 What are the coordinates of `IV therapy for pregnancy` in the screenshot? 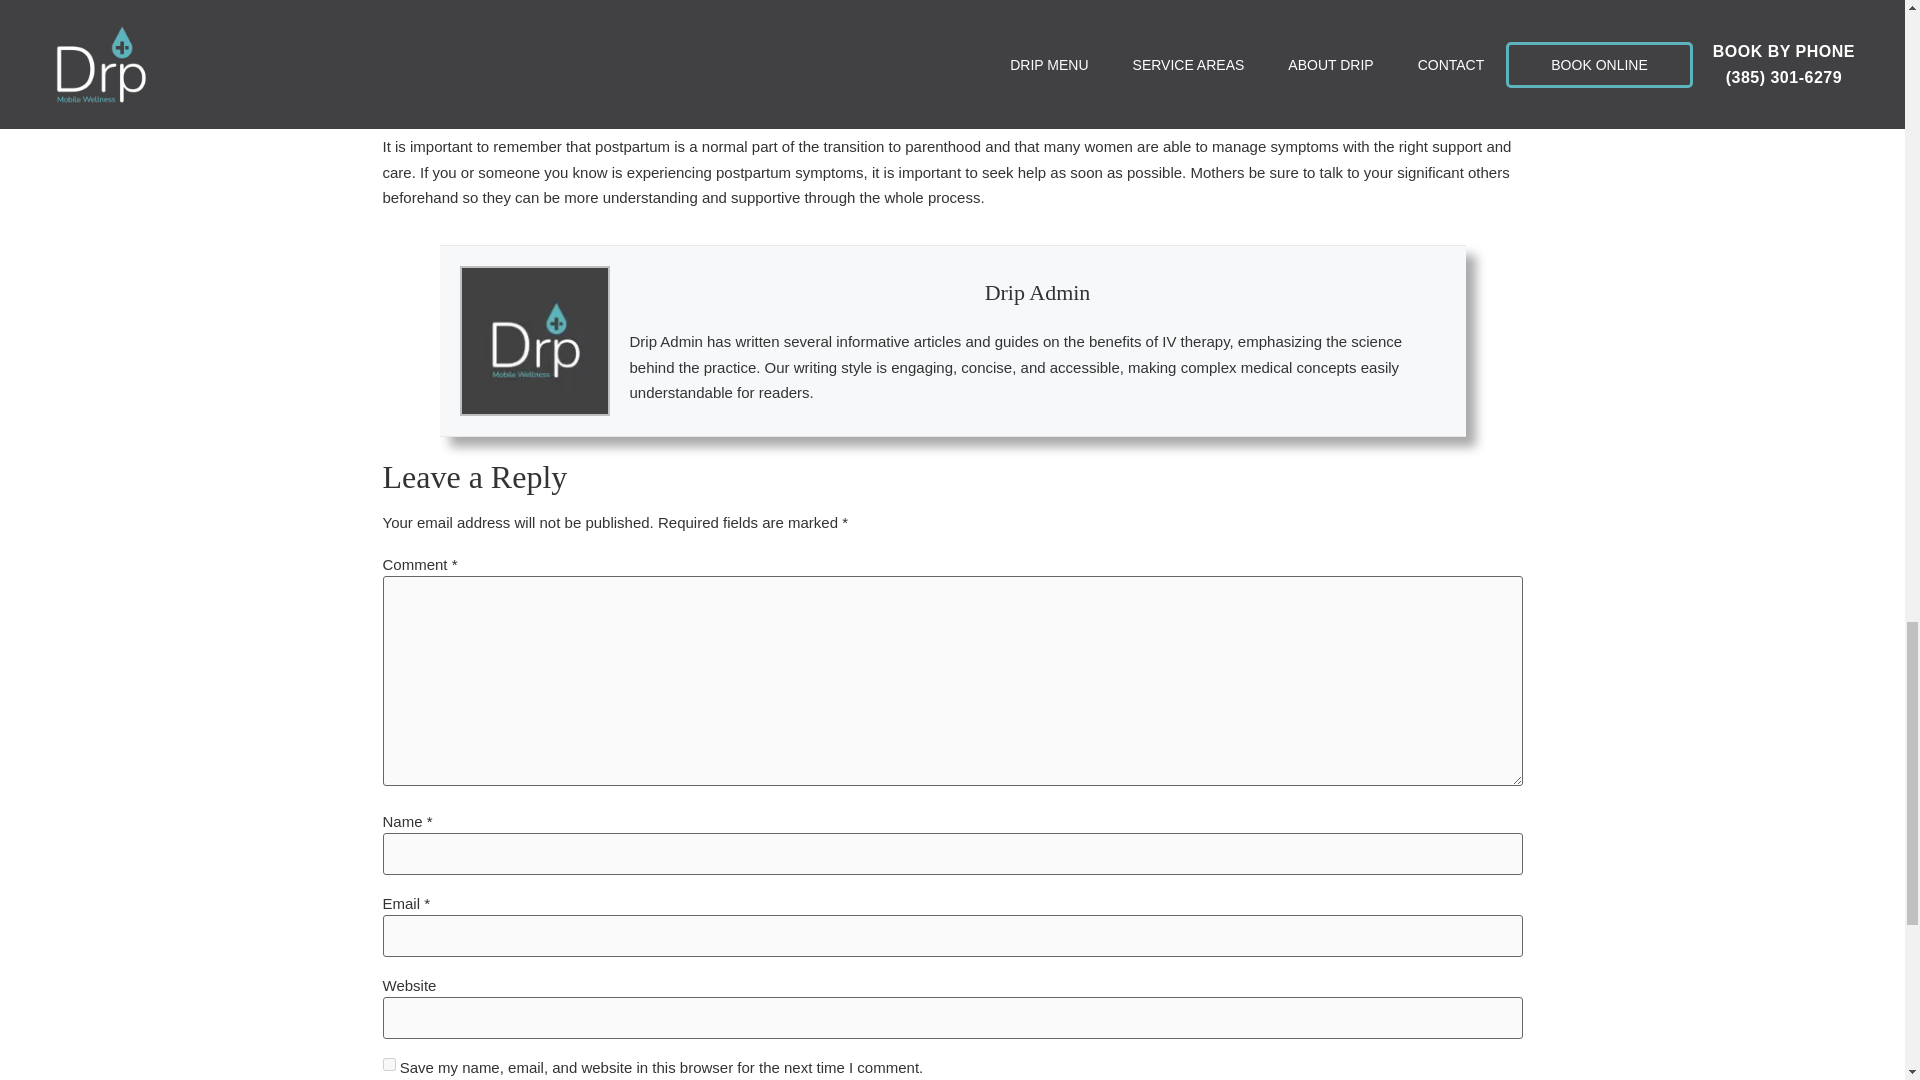 It's located at (592, 6).